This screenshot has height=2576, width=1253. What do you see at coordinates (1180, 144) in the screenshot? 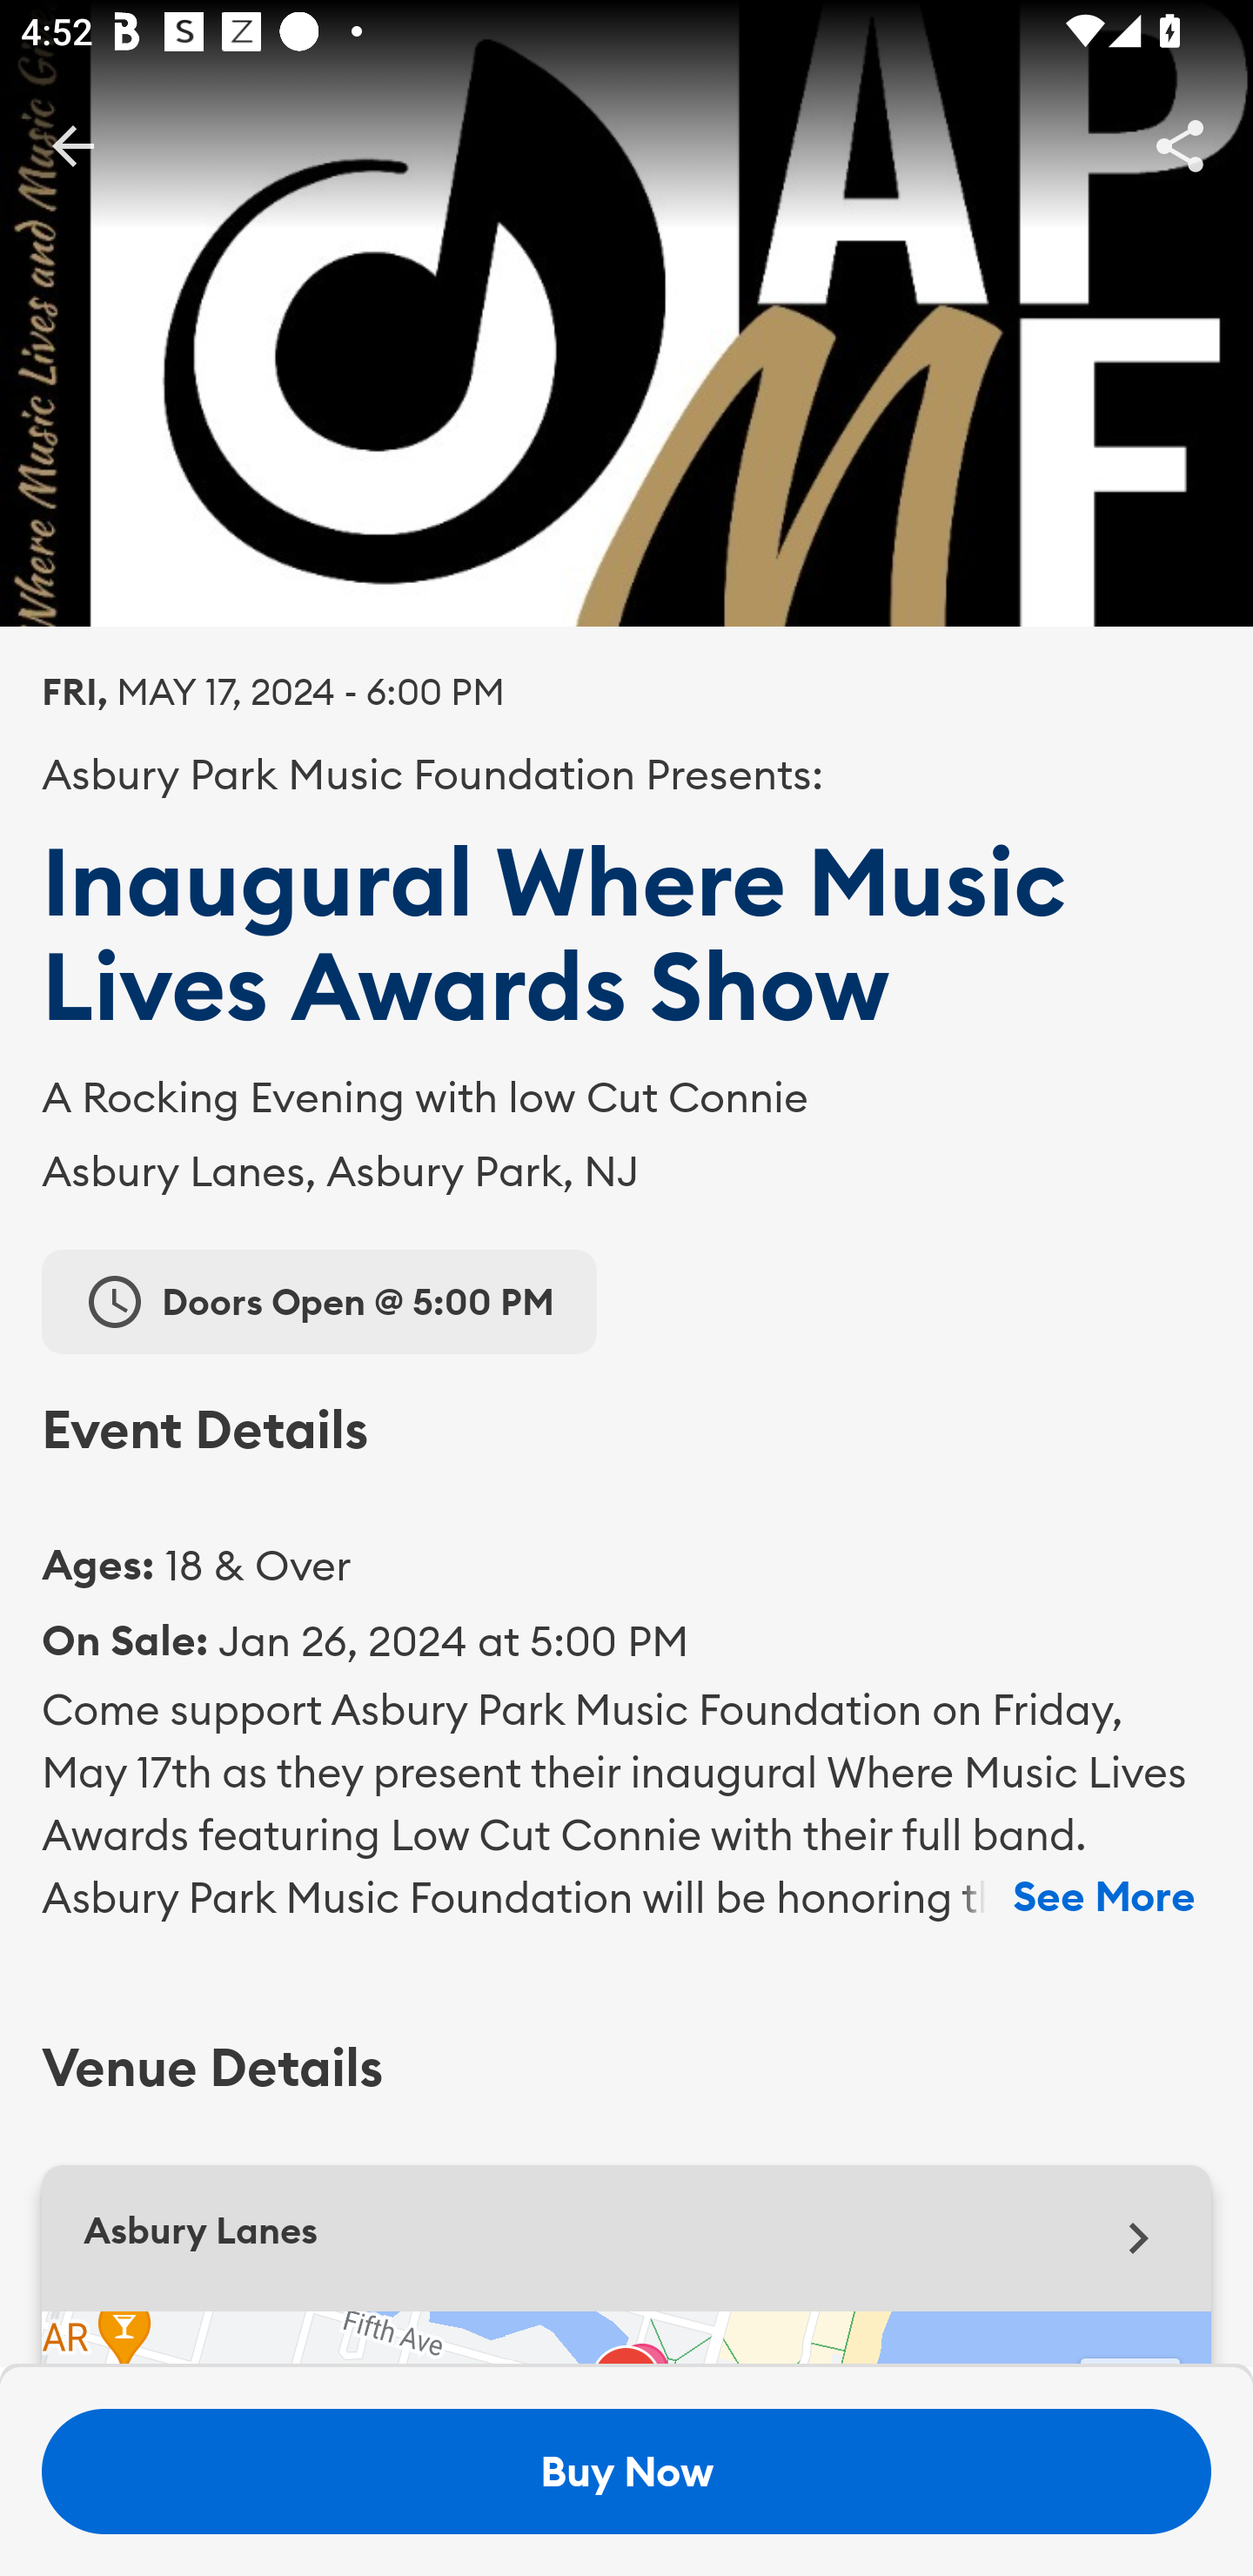
I see `Share` at bounding box center [1180, 144].